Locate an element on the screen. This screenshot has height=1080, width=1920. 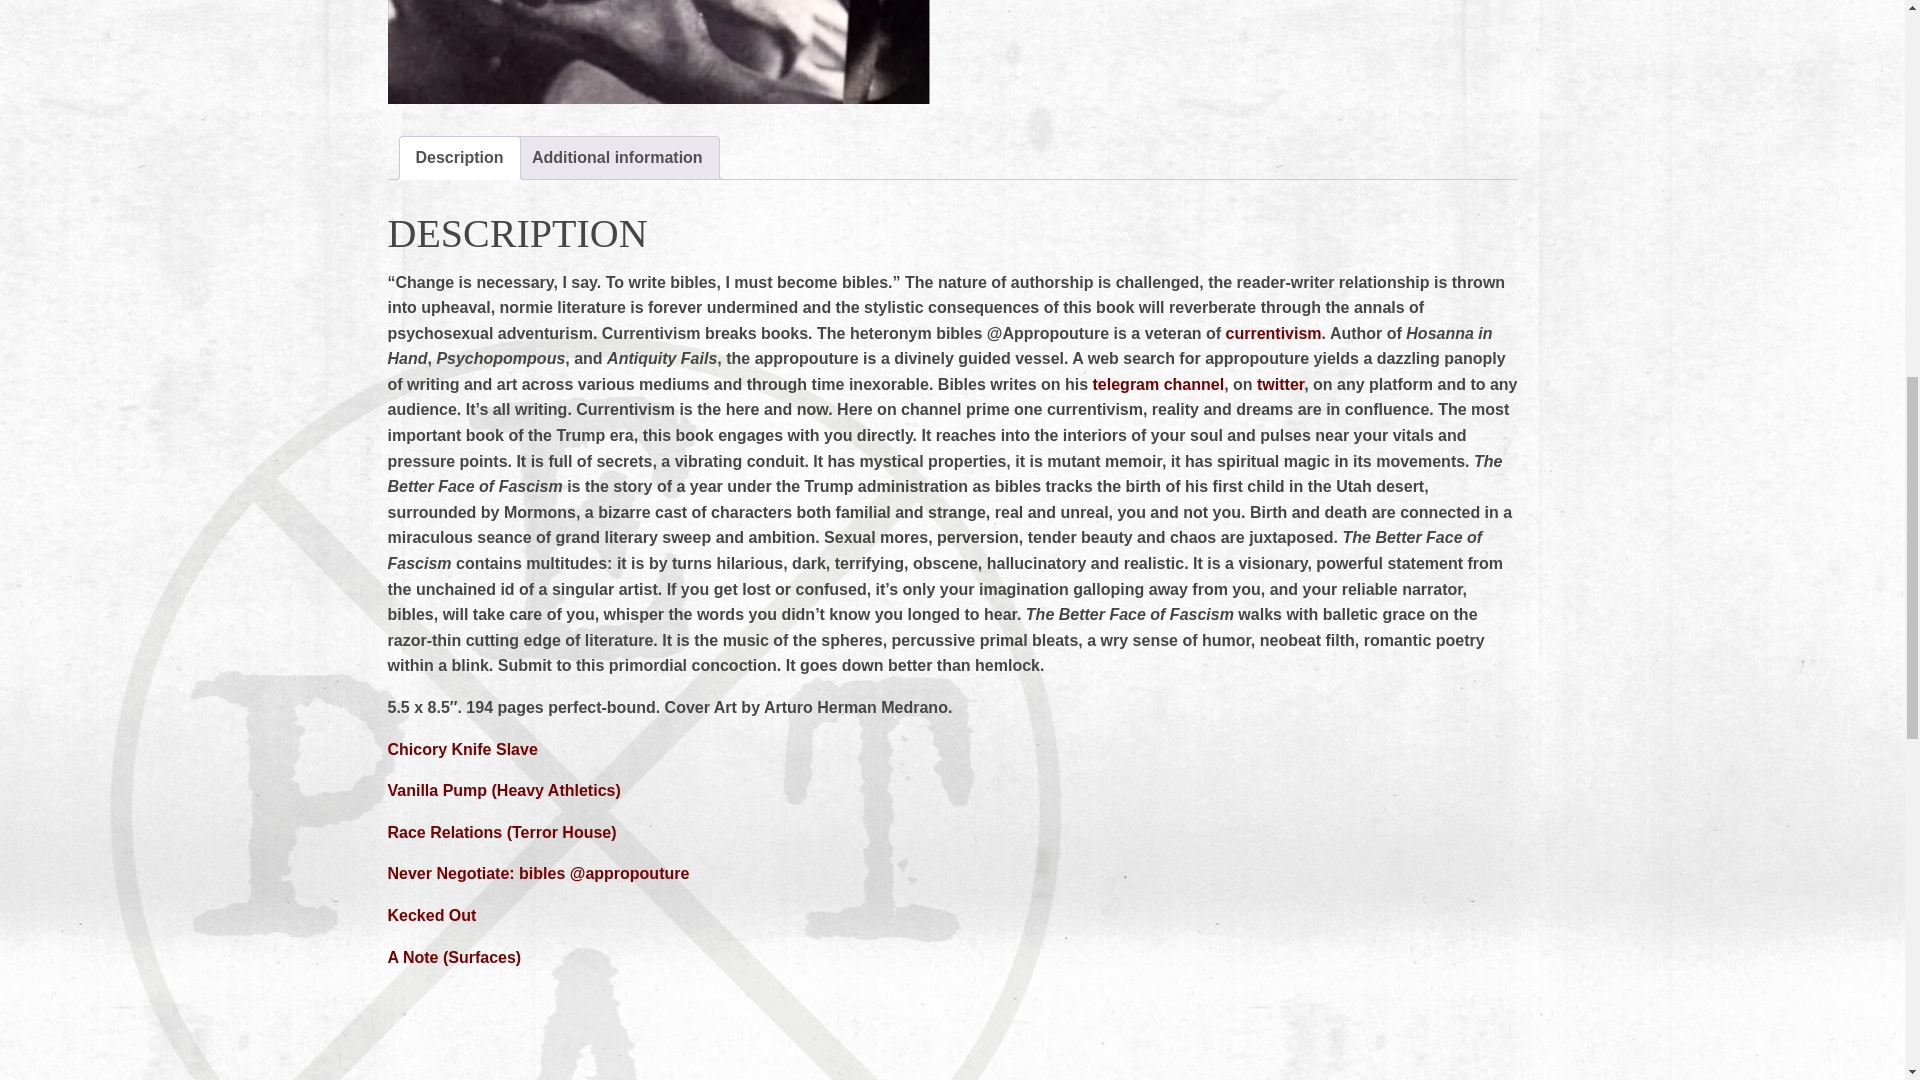
image1-4 is located at coordinates (658, 52).